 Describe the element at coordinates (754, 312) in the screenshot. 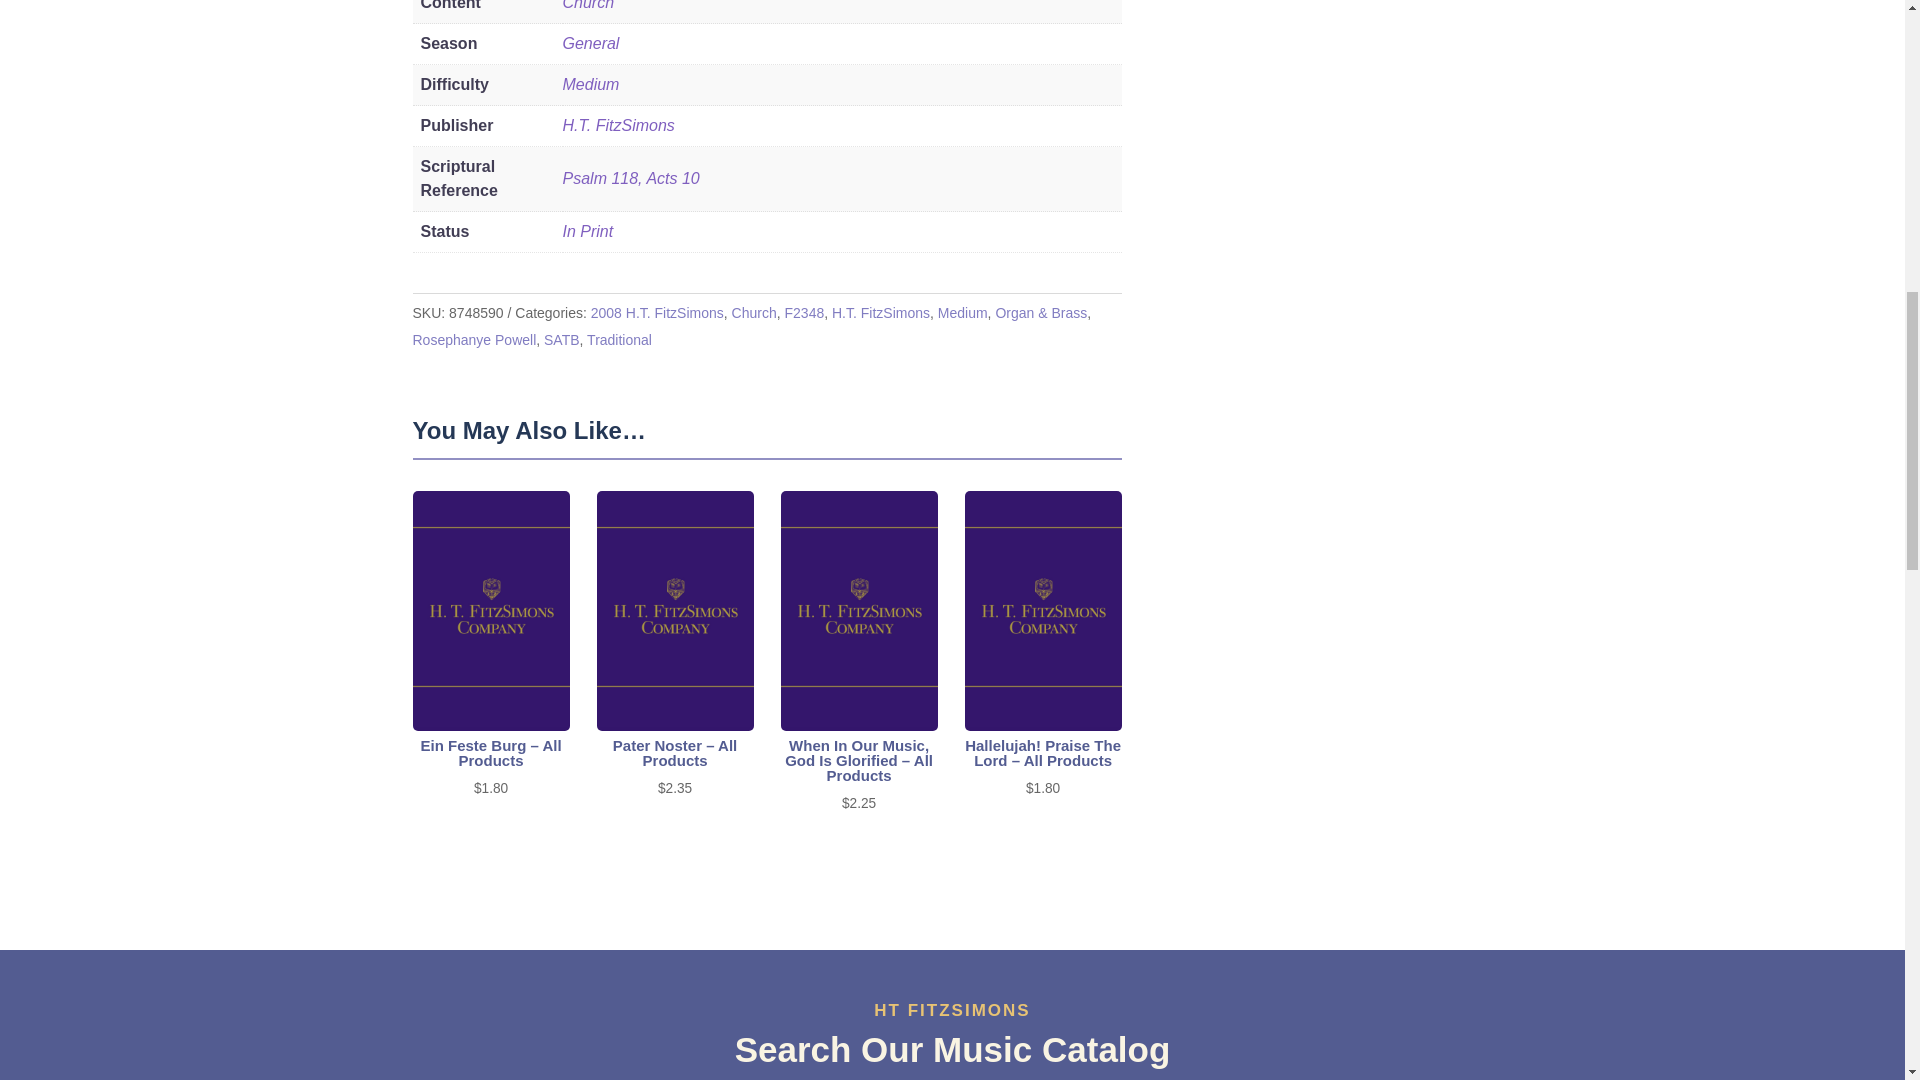

I see `Church` at that location.